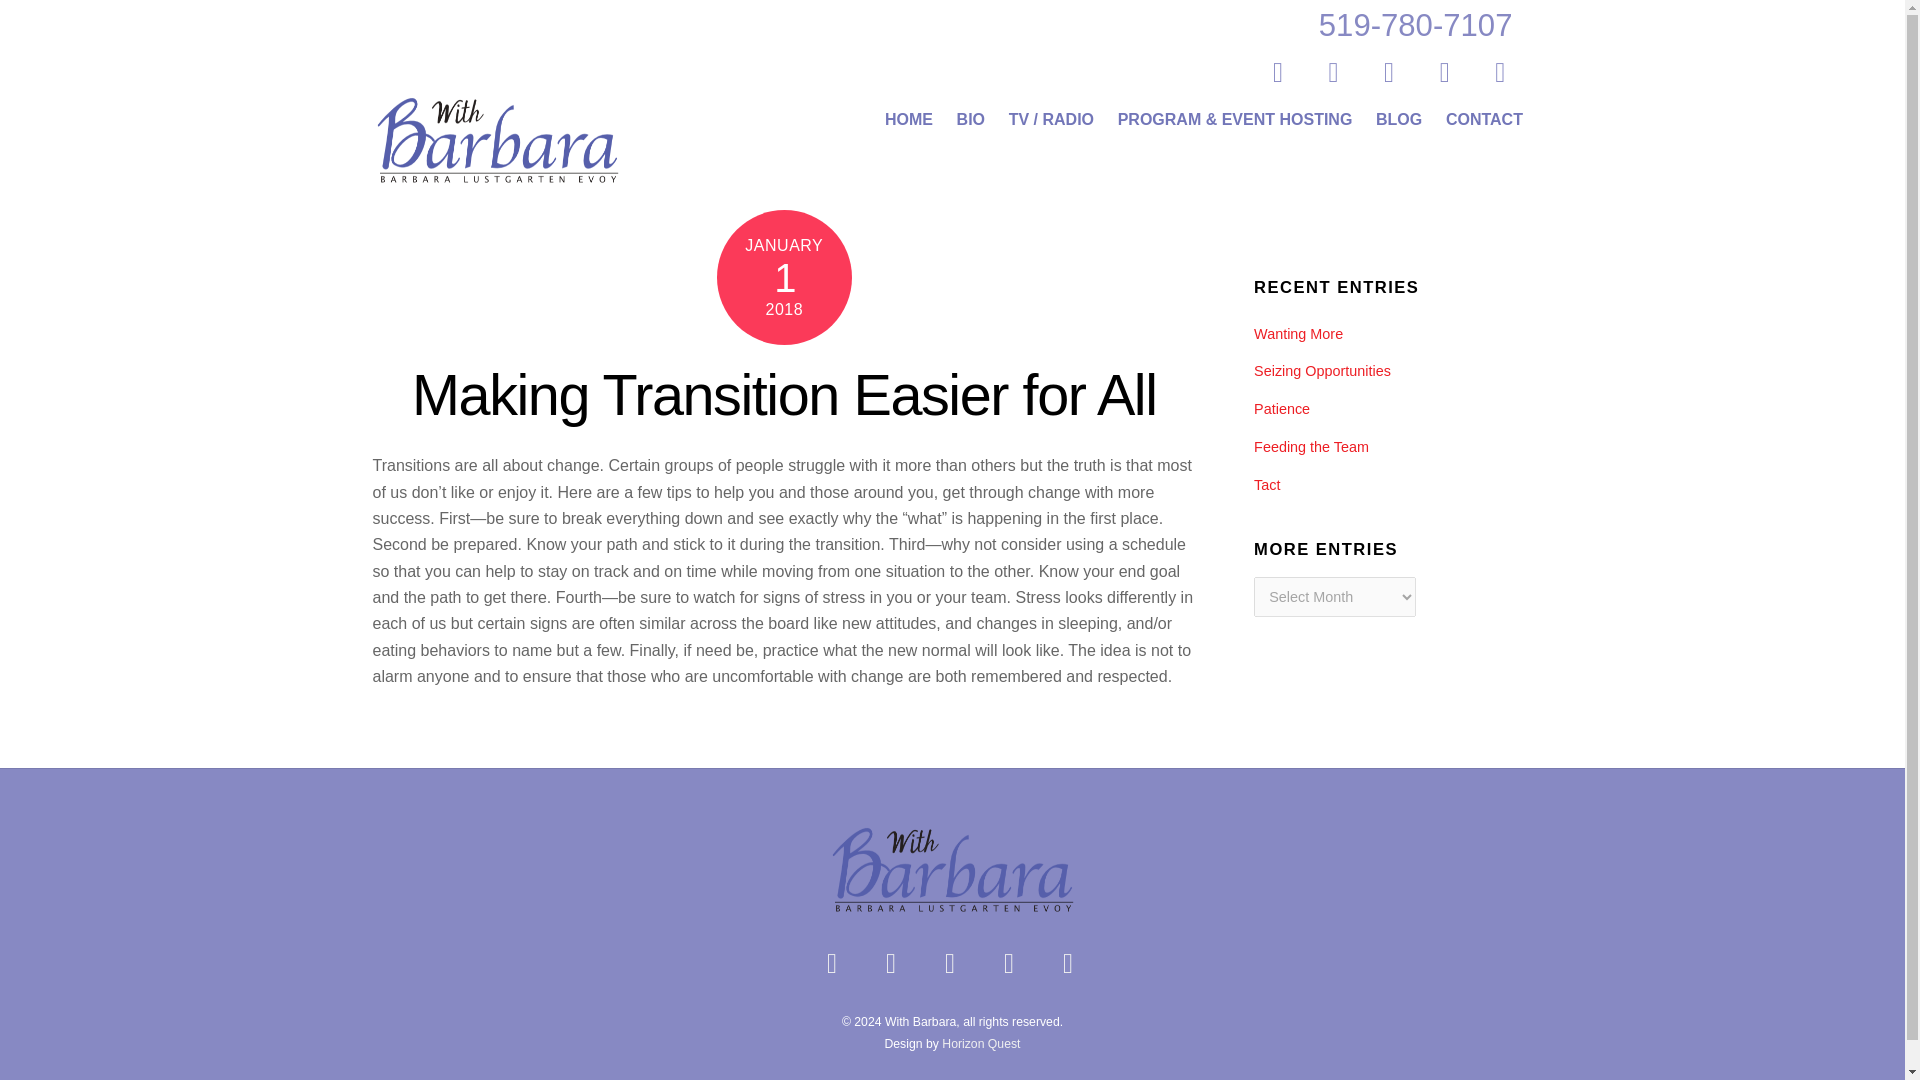  Describe the element at coordinates (970, 120) in the screenshot. I see `BIO` at that location.